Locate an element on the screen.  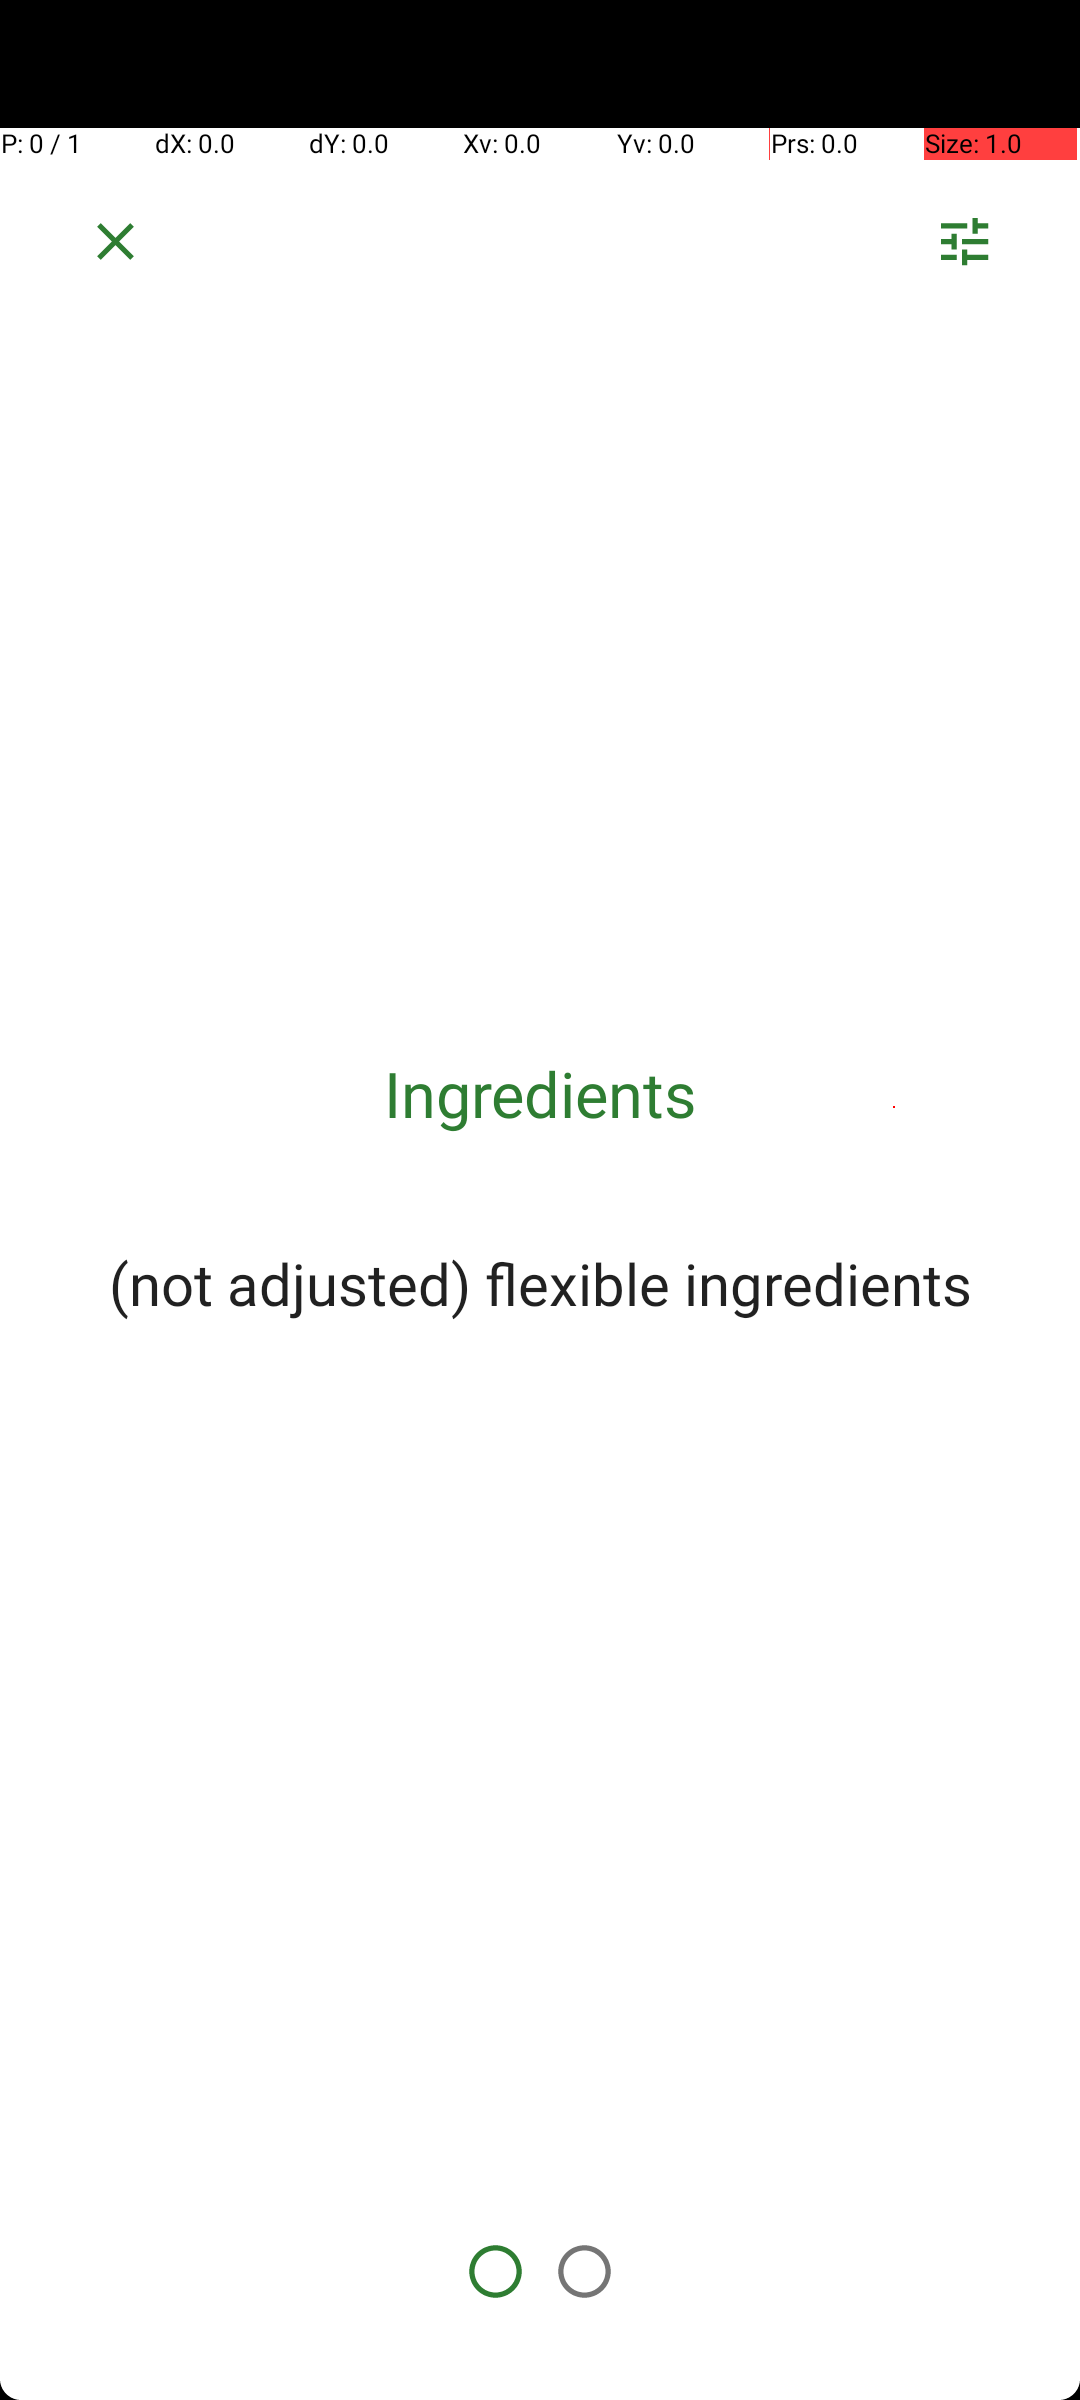
(not adjusted) flexible ingredients is located at coordinates (540, 1283).